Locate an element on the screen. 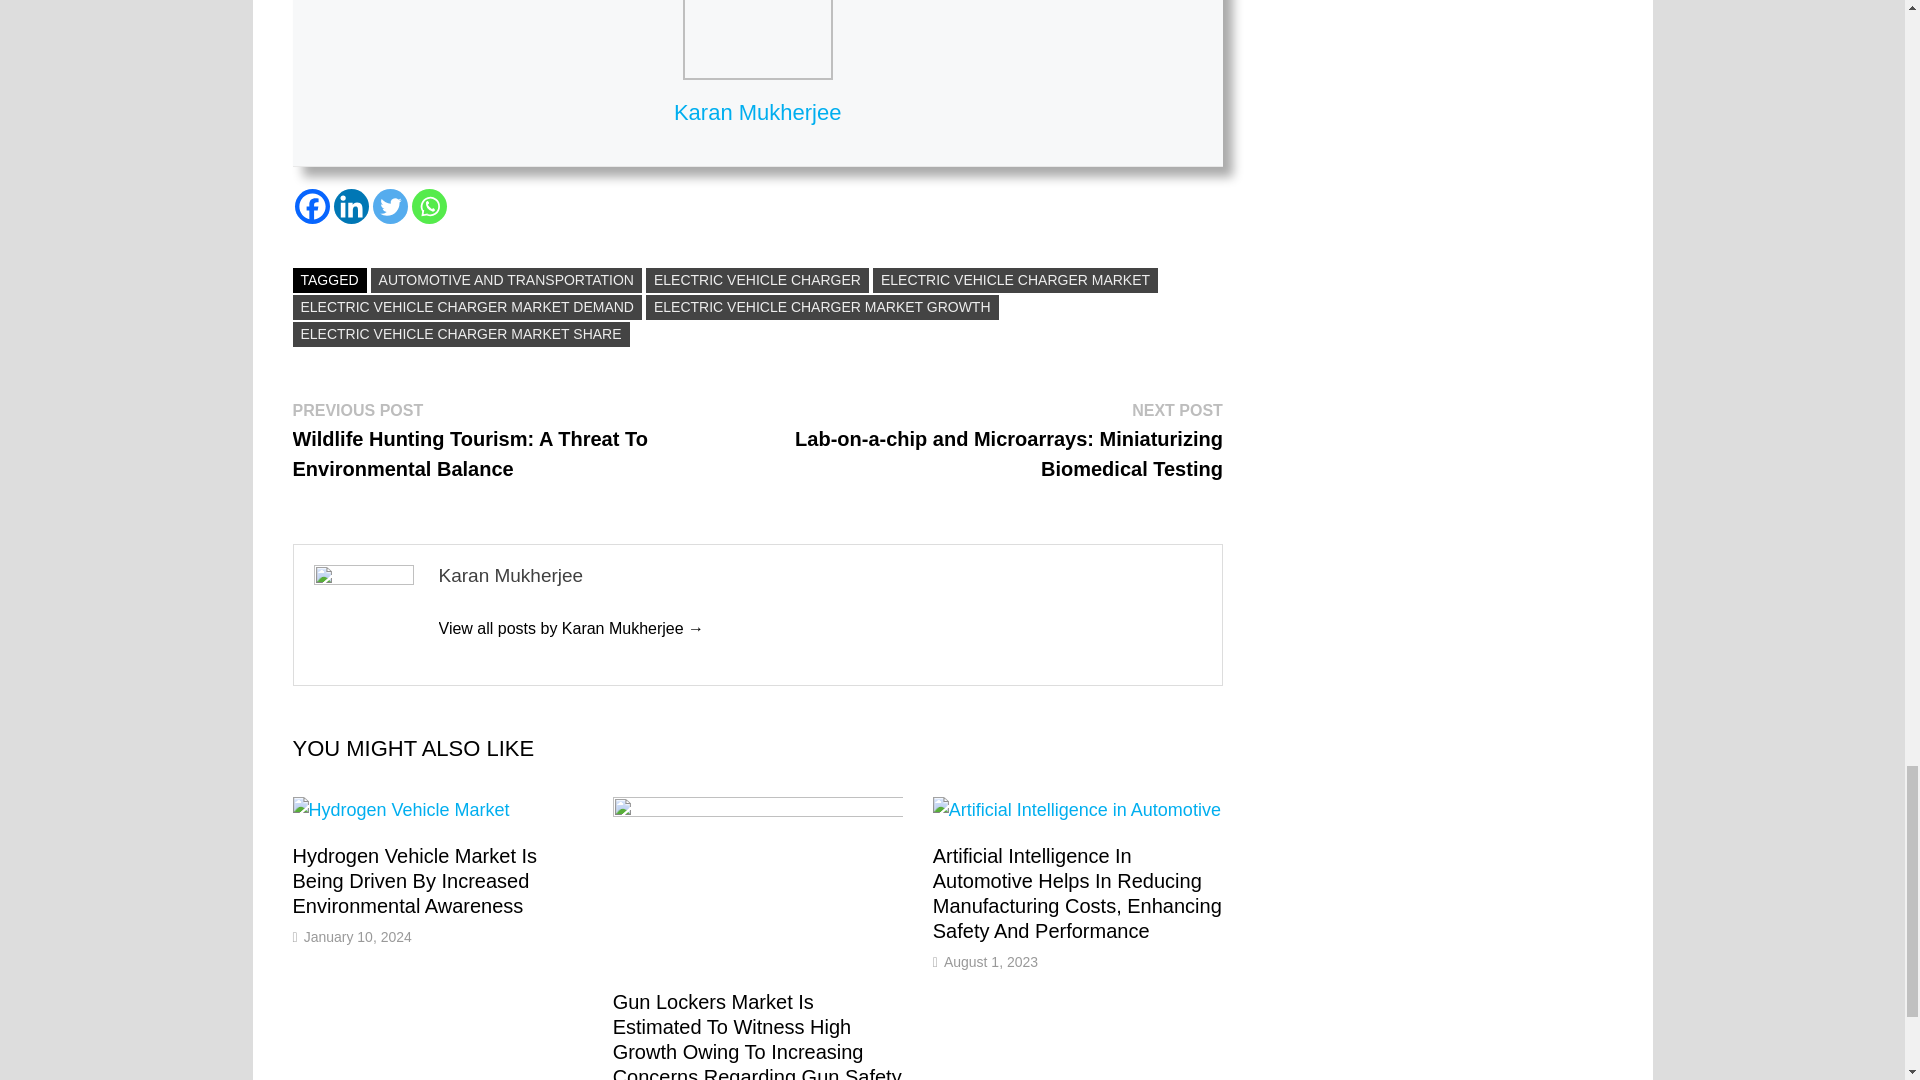  Linkedin is located at coordinates (351, 206).